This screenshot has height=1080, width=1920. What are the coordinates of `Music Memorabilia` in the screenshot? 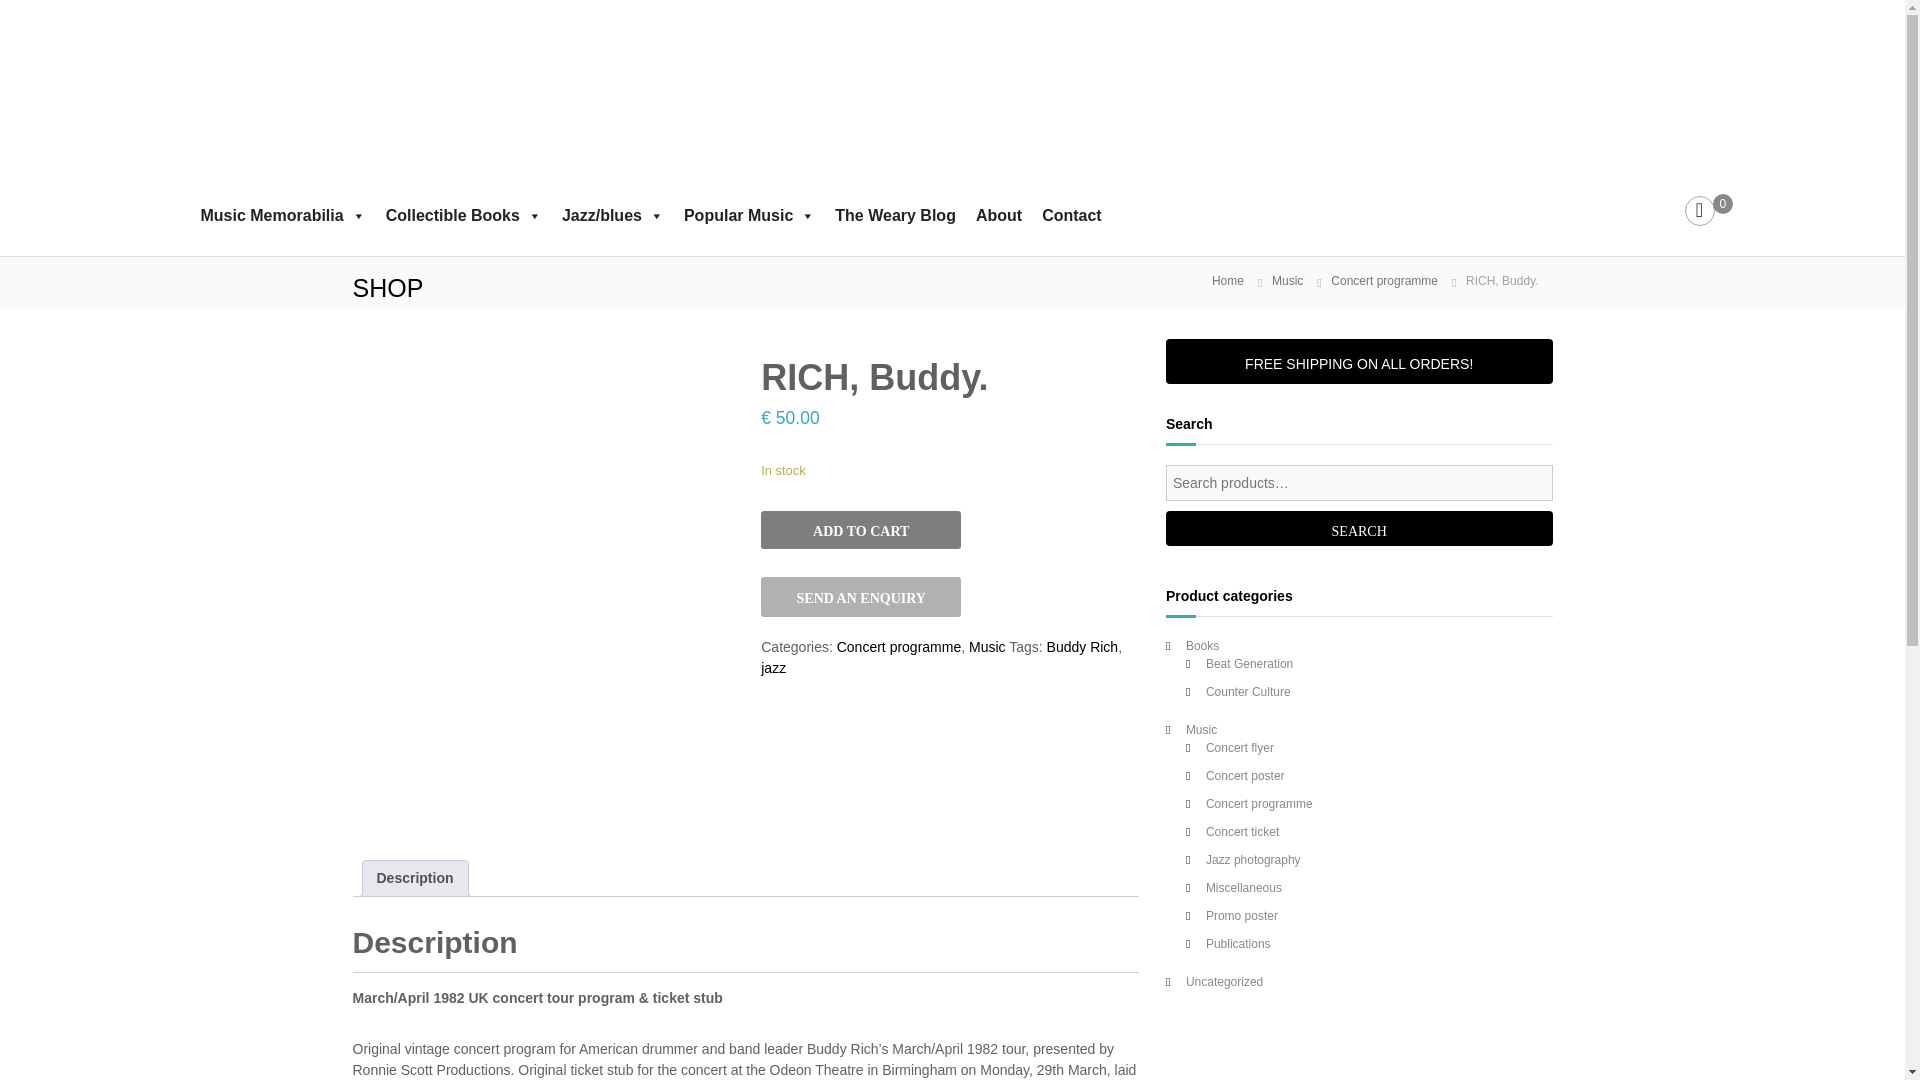 It's located at (282, 216).